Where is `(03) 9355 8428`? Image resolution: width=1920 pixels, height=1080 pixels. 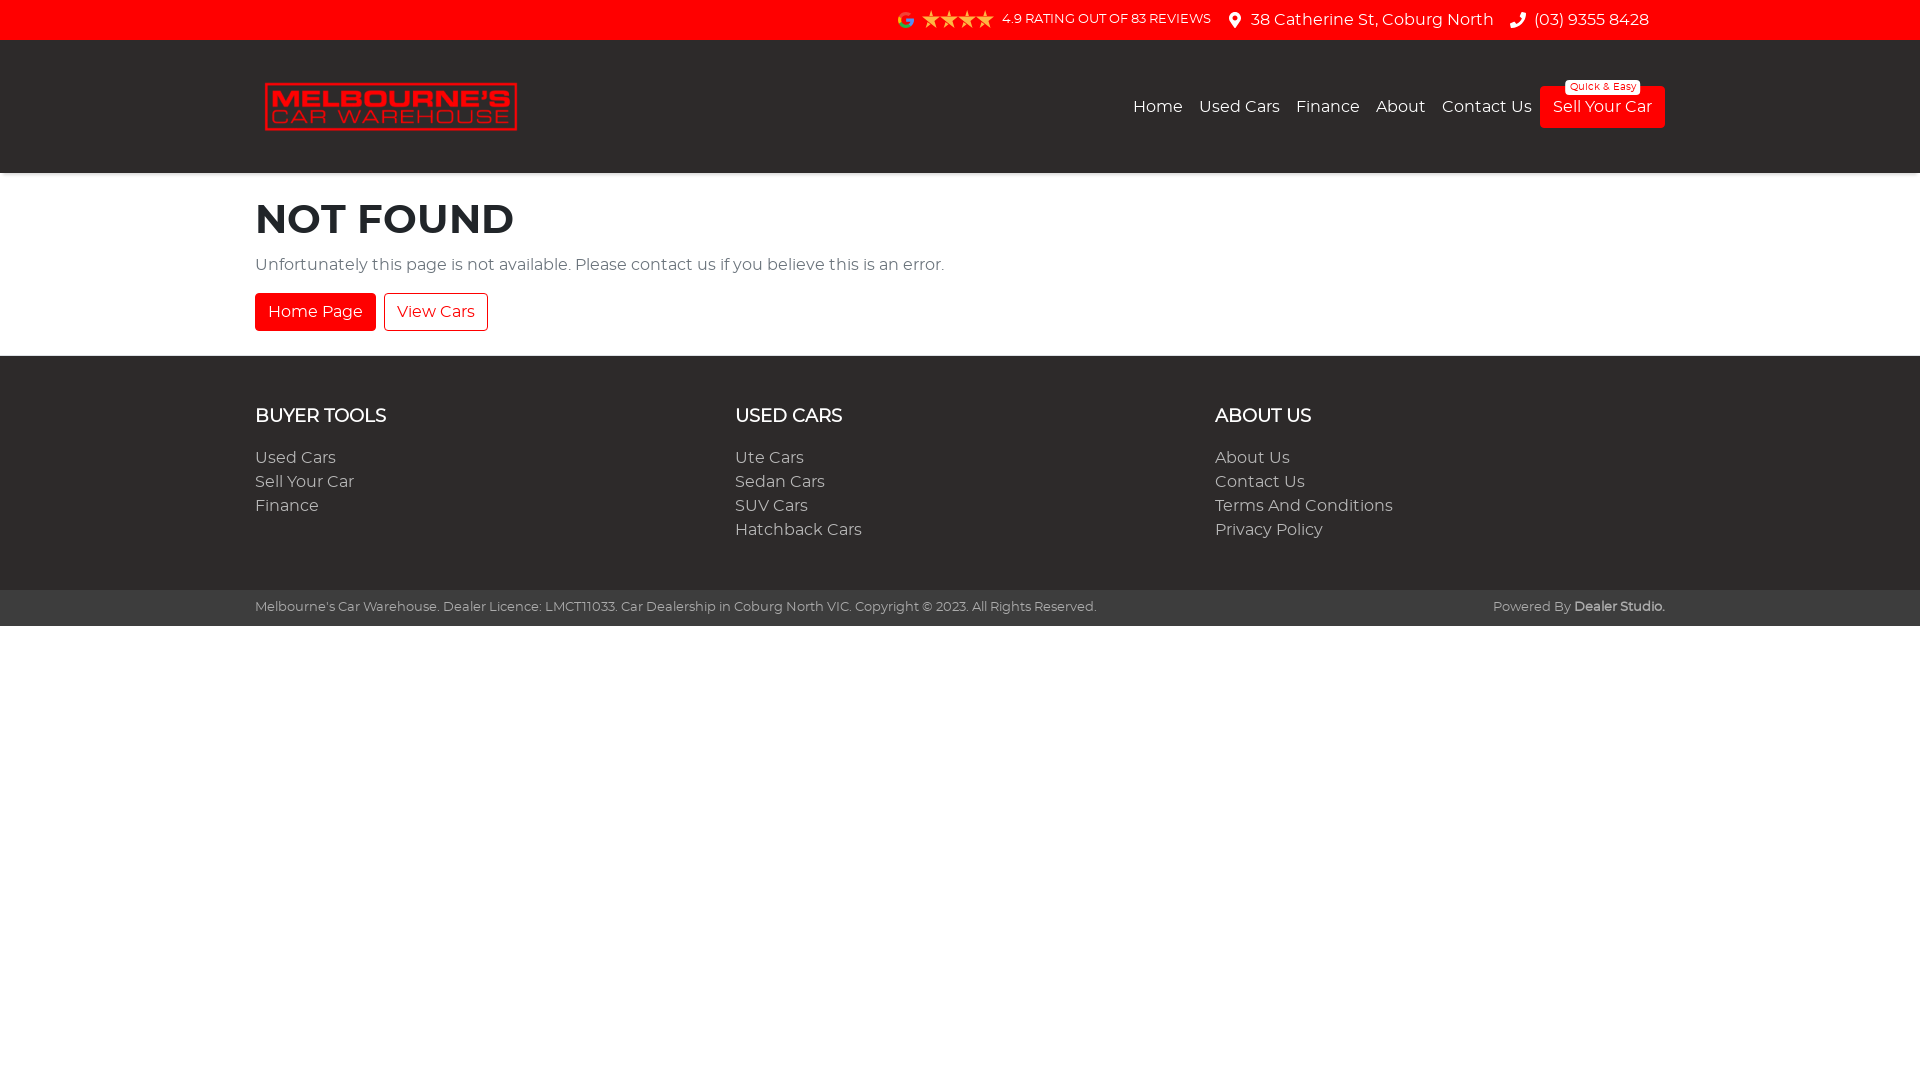
(03) 9355 8428 is located at coordinates (1592, 20).